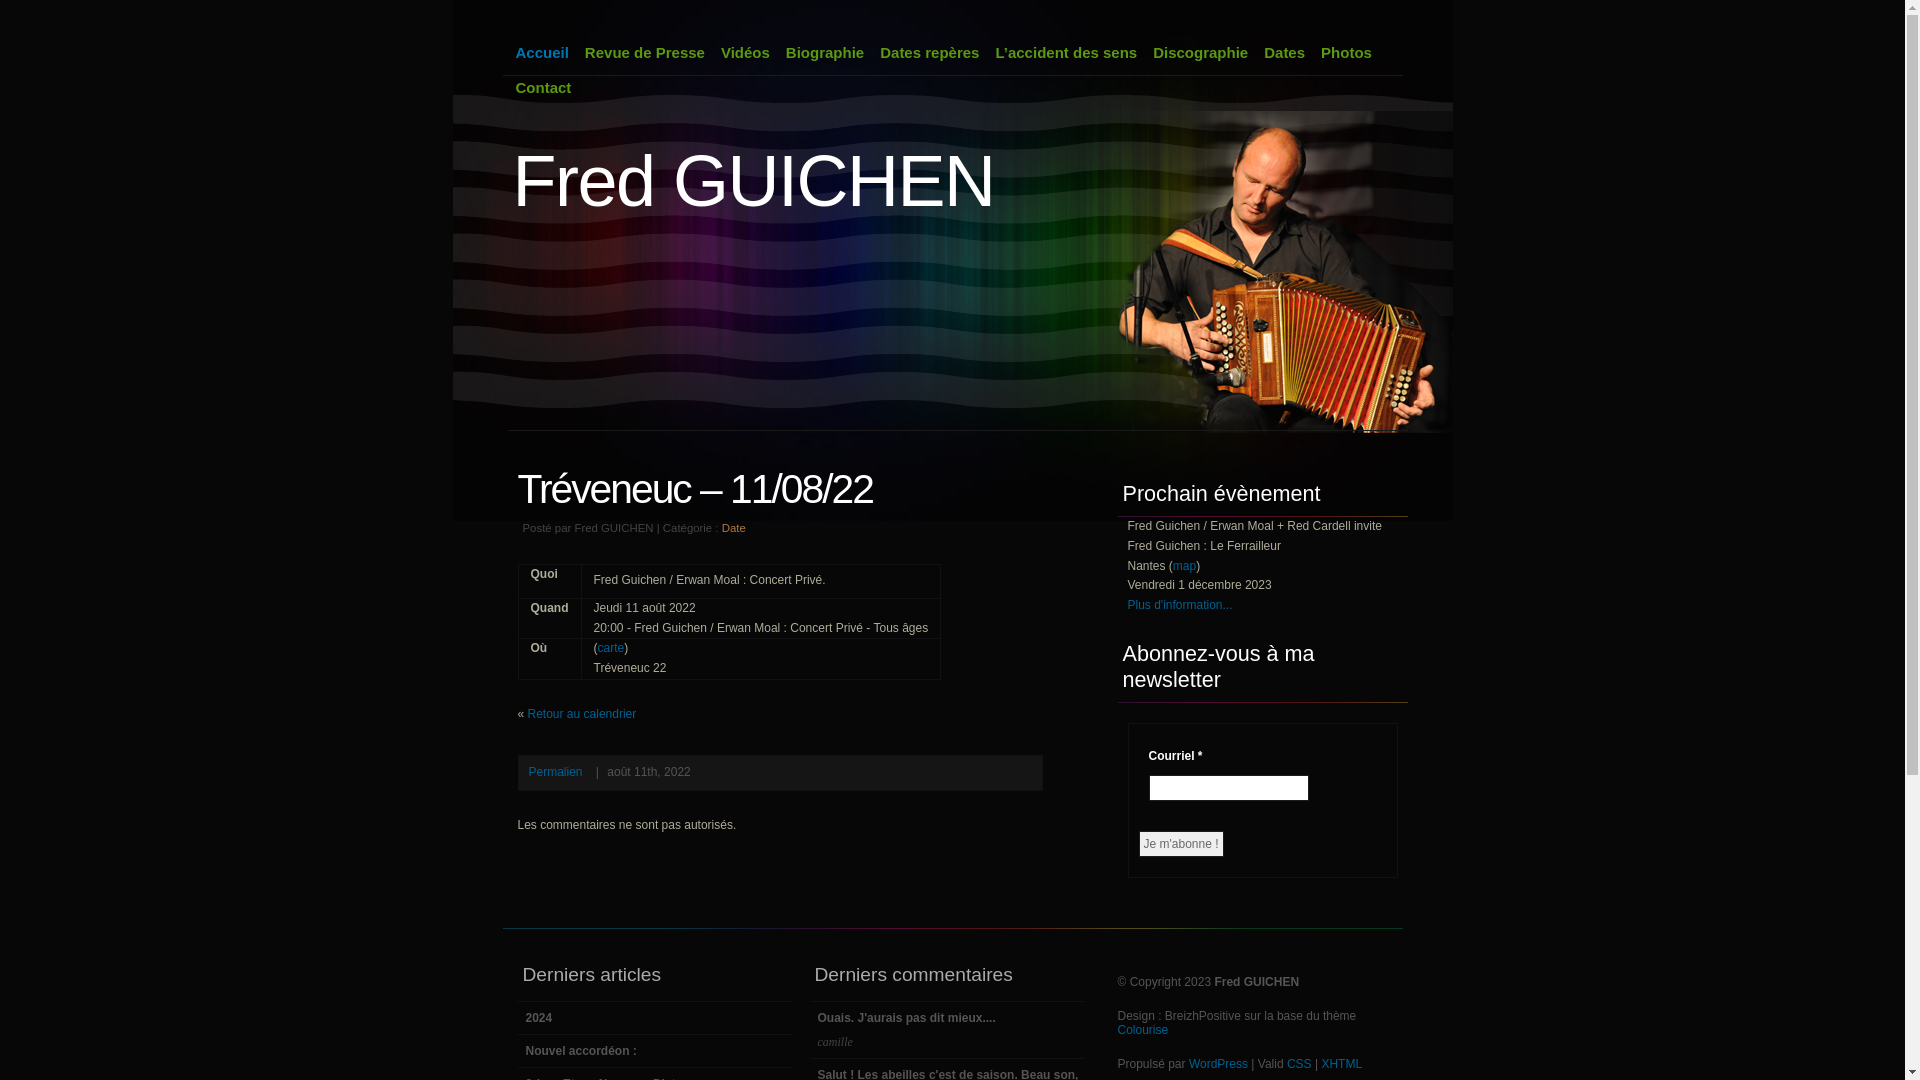 This screenshot has height=1080, width=1920. Describe the element at coordinates (1180, 605) in the screenshot. I see `Plus d'information...` at that location.